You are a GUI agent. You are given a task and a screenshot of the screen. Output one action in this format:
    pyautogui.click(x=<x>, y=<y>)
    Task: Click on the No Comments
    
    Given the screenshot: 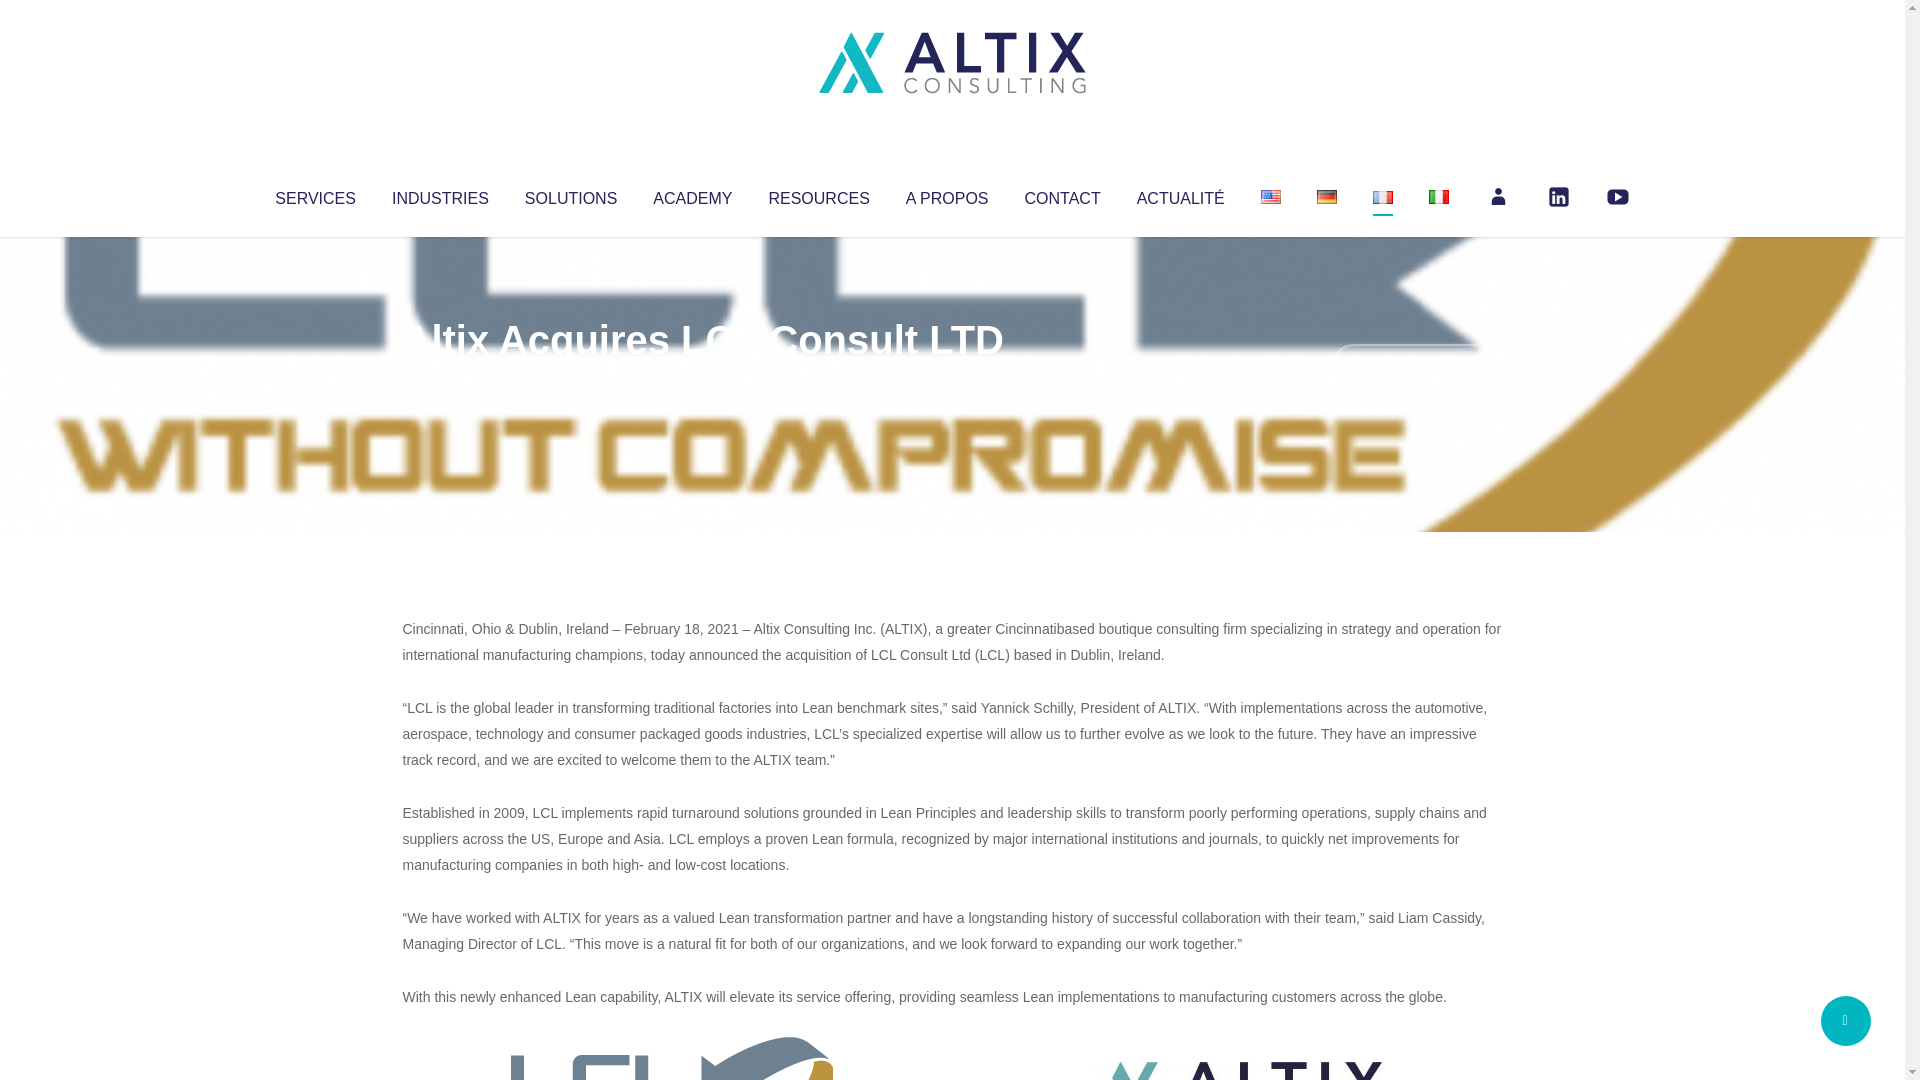 What is the action you would take?
    pyautogui.click(x=1416, y=366)
    